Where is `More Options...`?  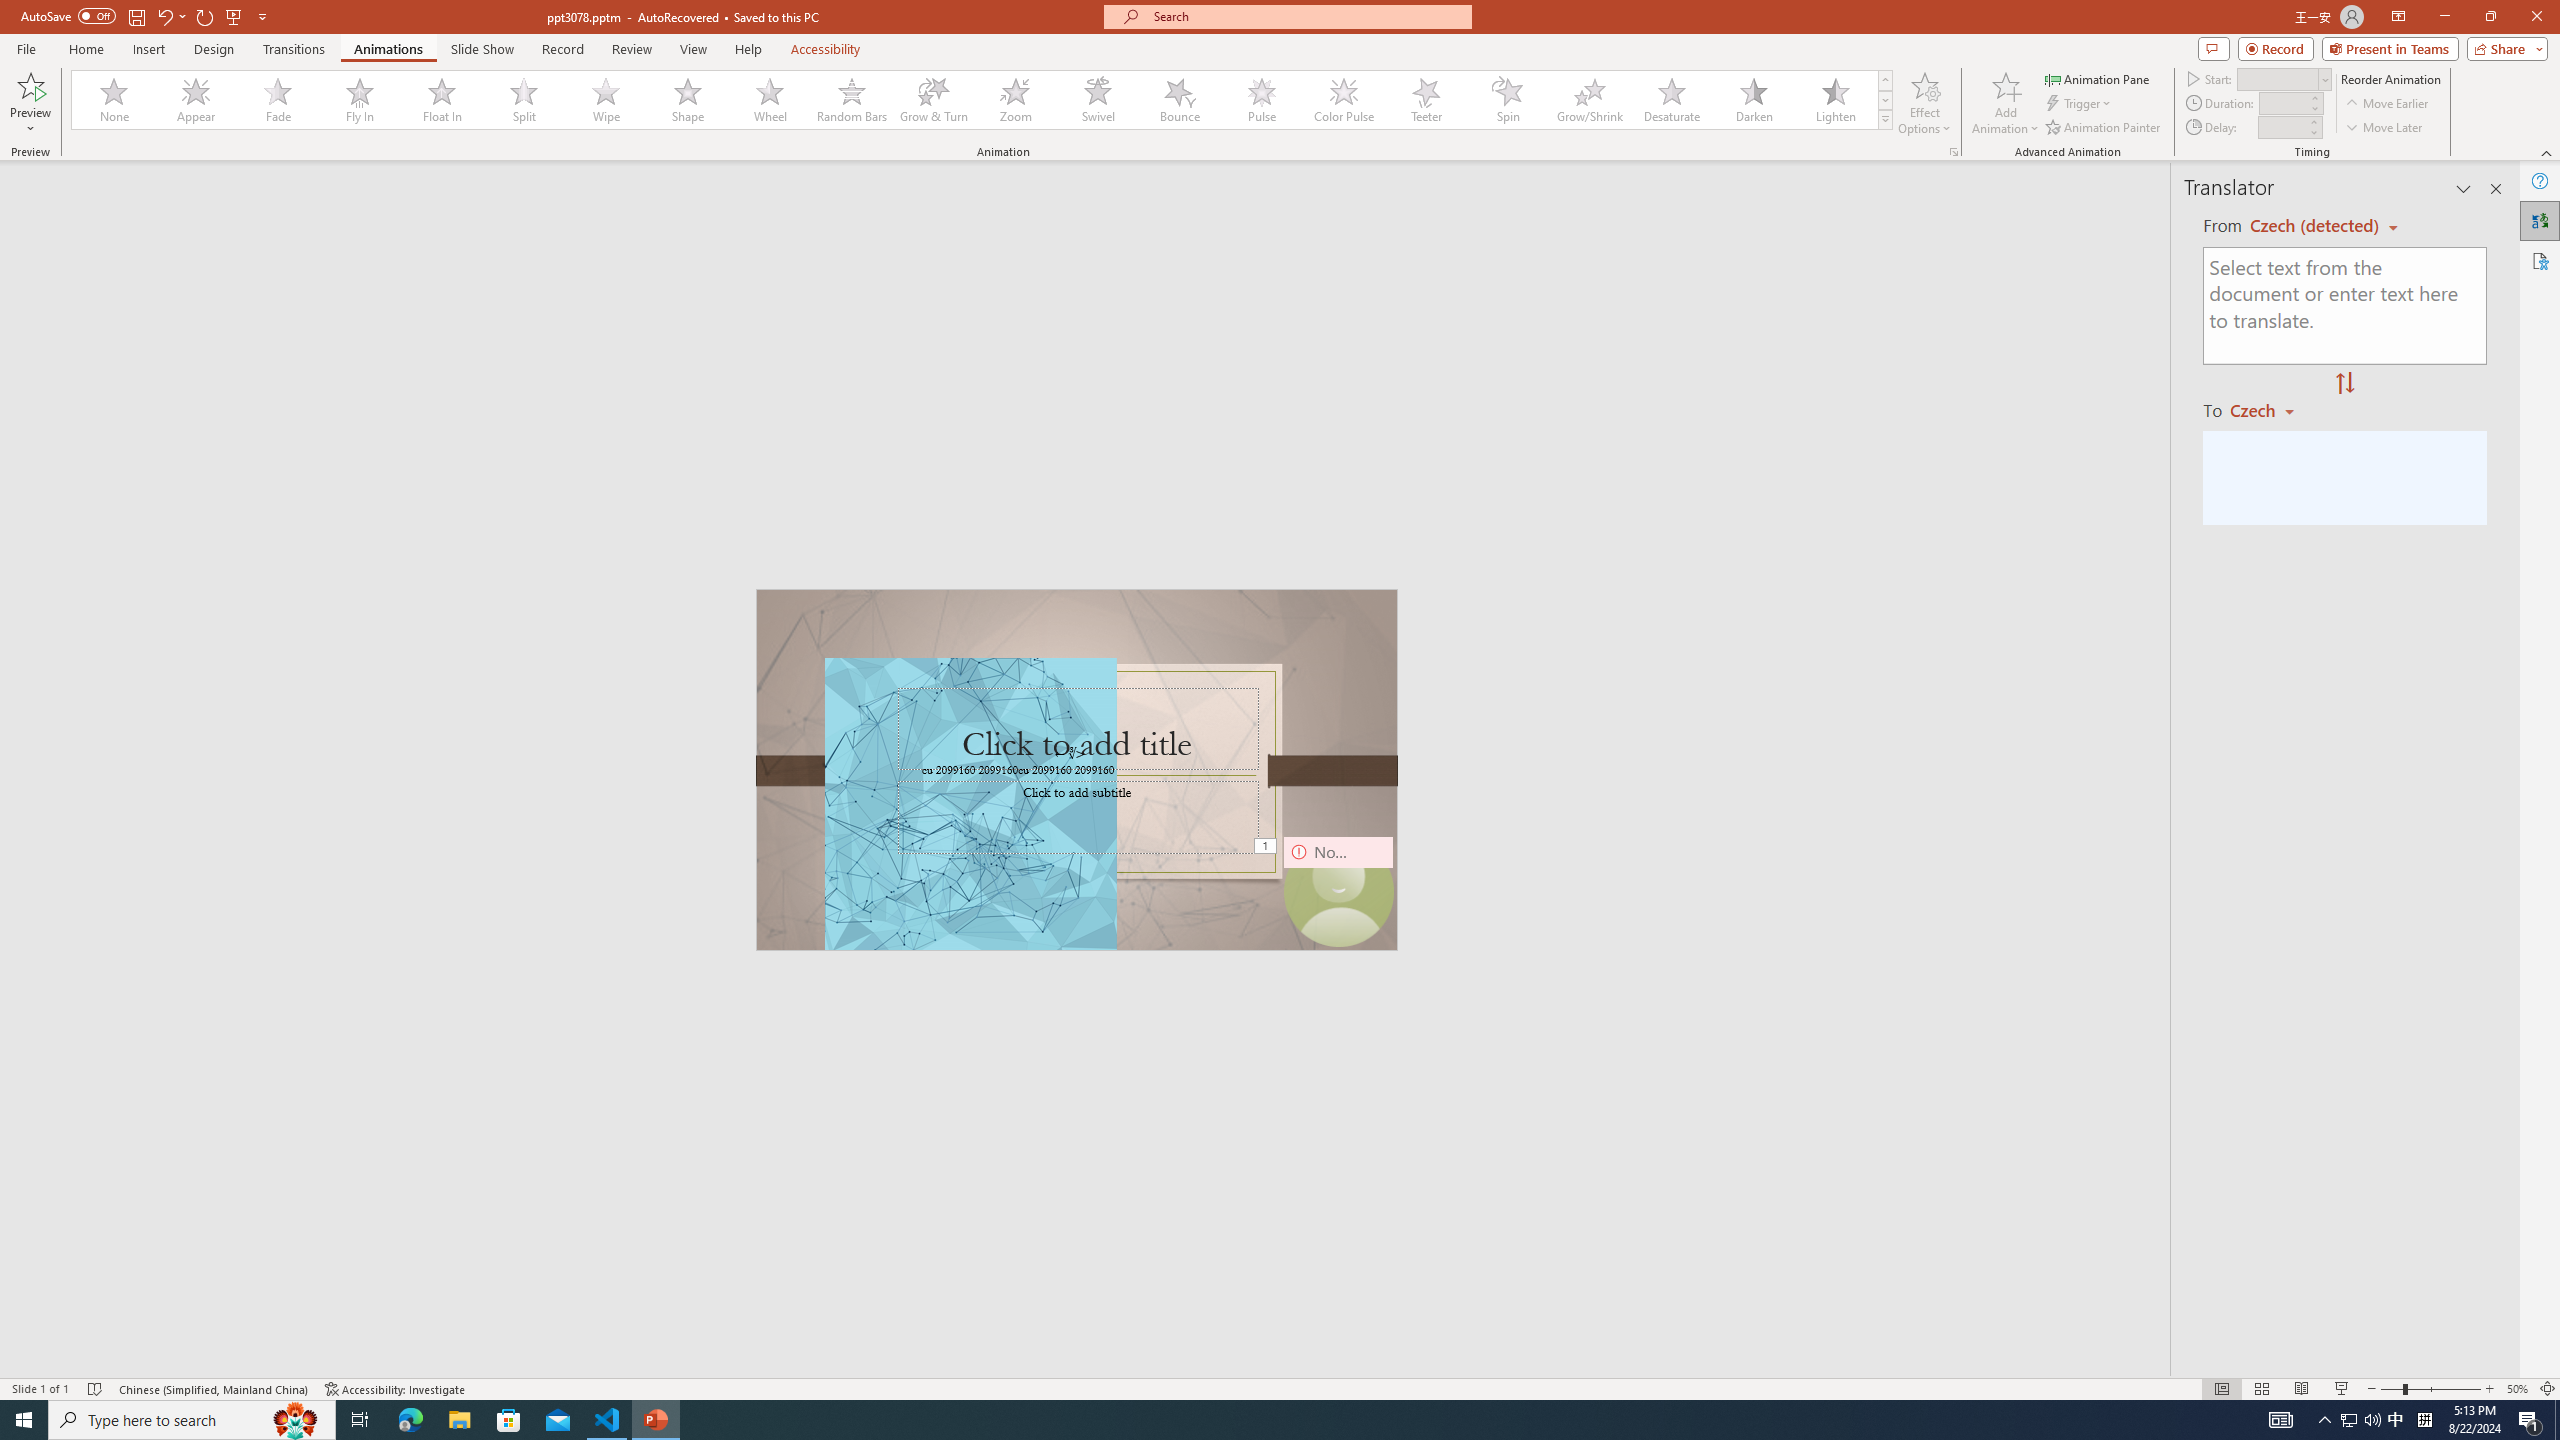 More Options... is located at coordinates (1952, 152).